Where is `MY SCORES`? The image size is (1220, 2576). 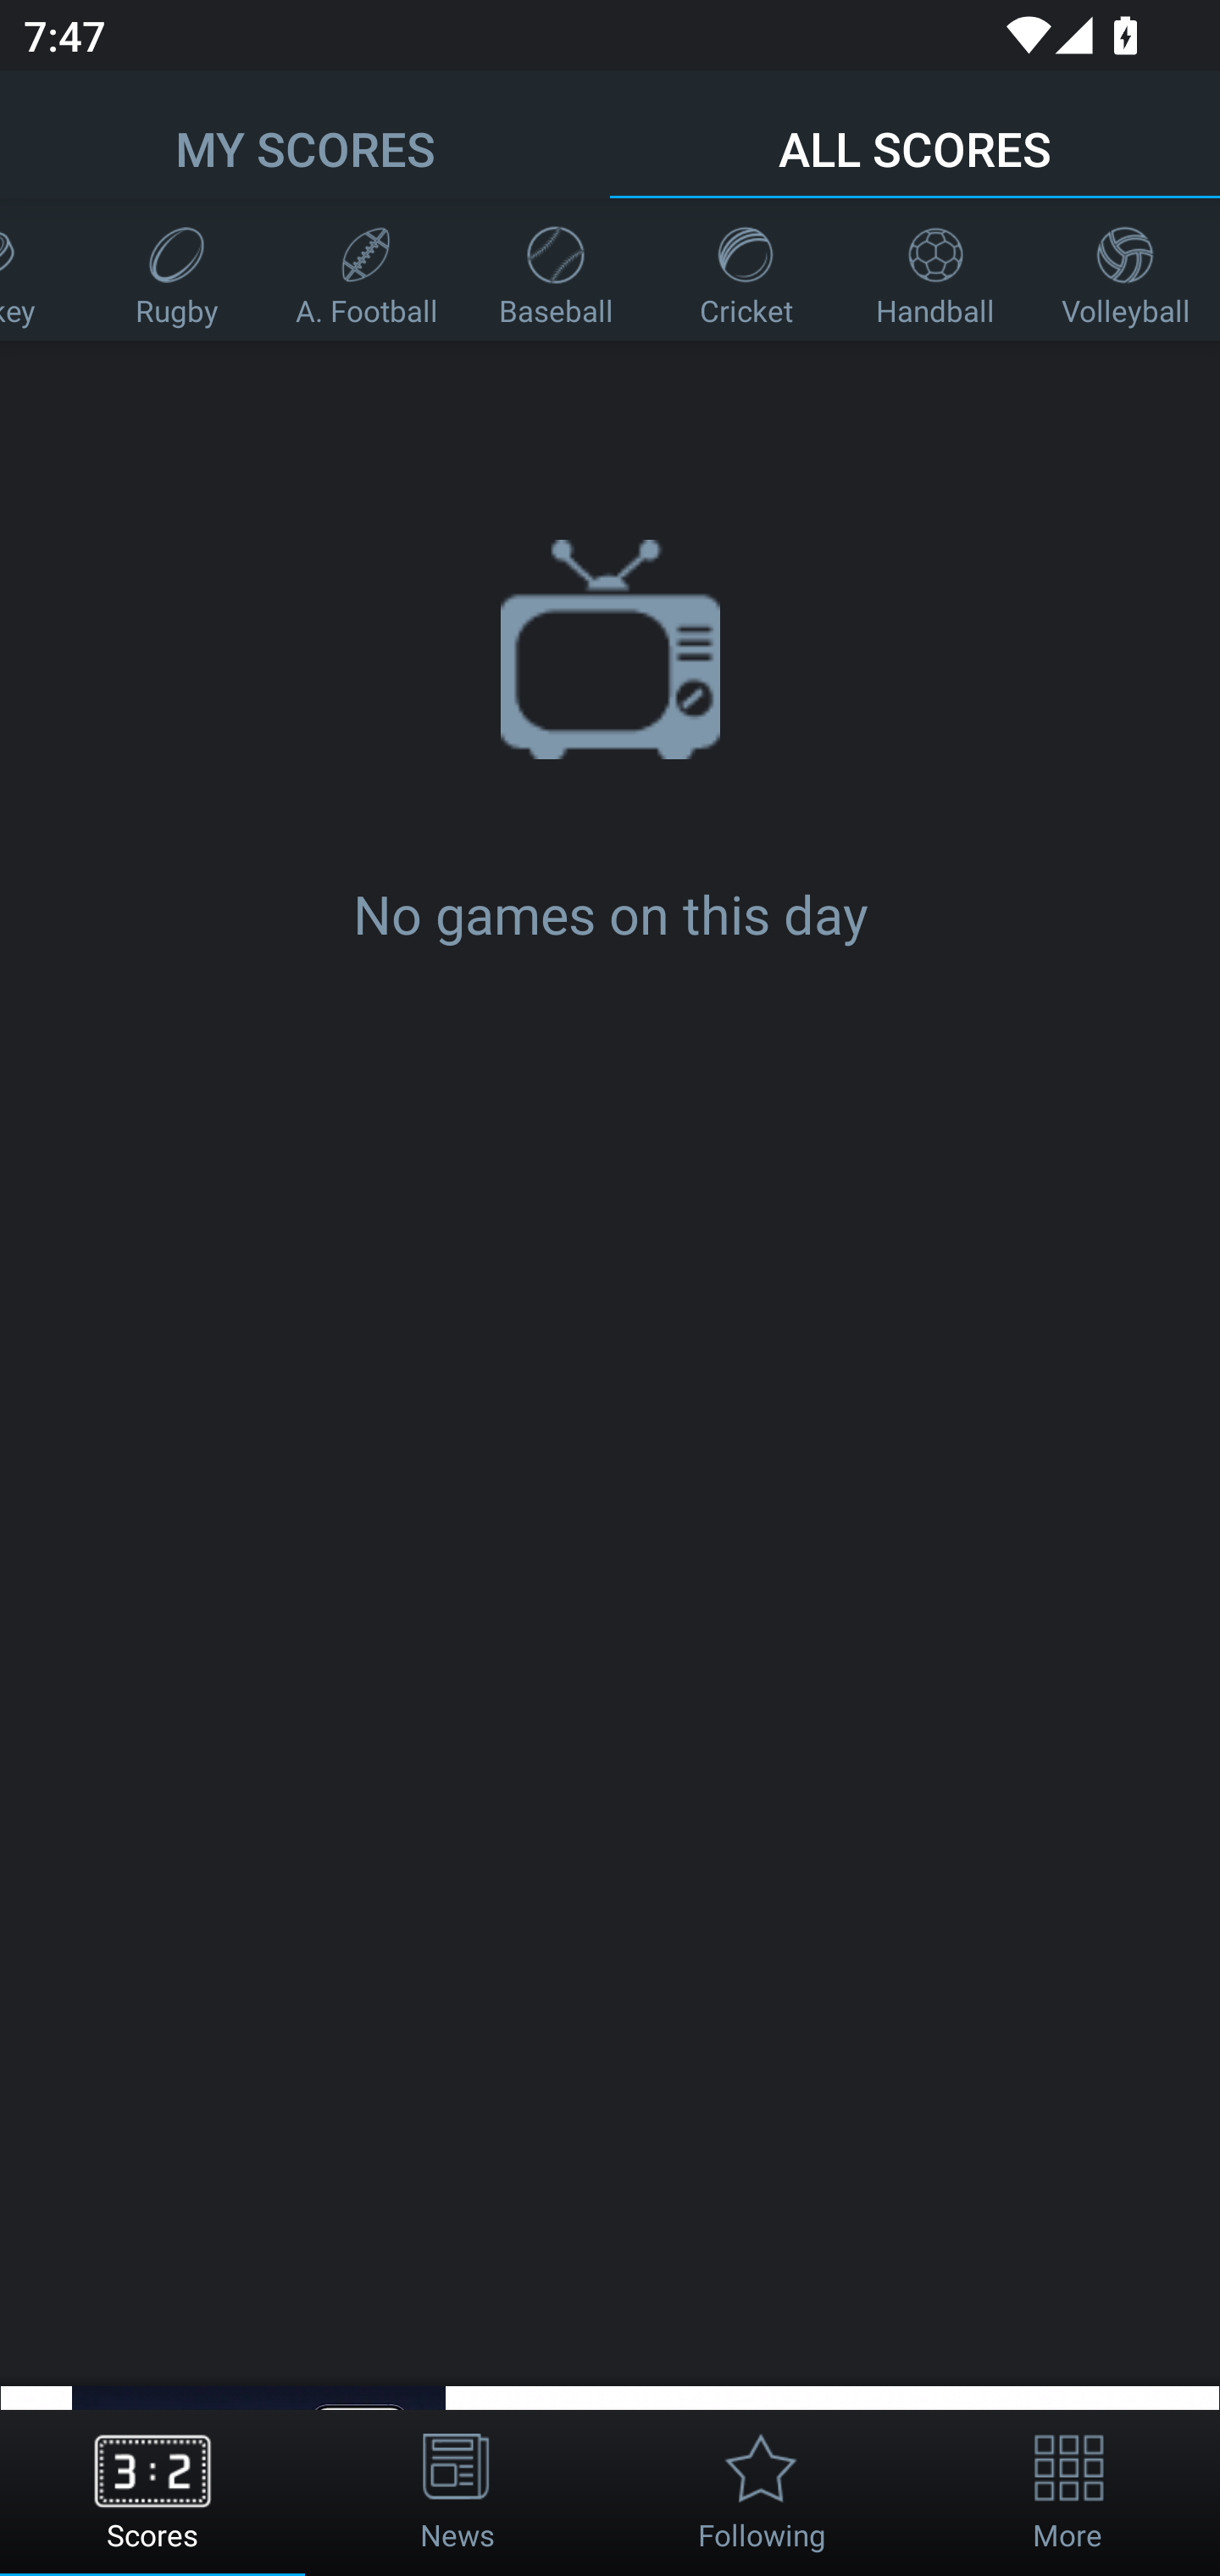
MY SCORES is located at coordinates (305, 134).